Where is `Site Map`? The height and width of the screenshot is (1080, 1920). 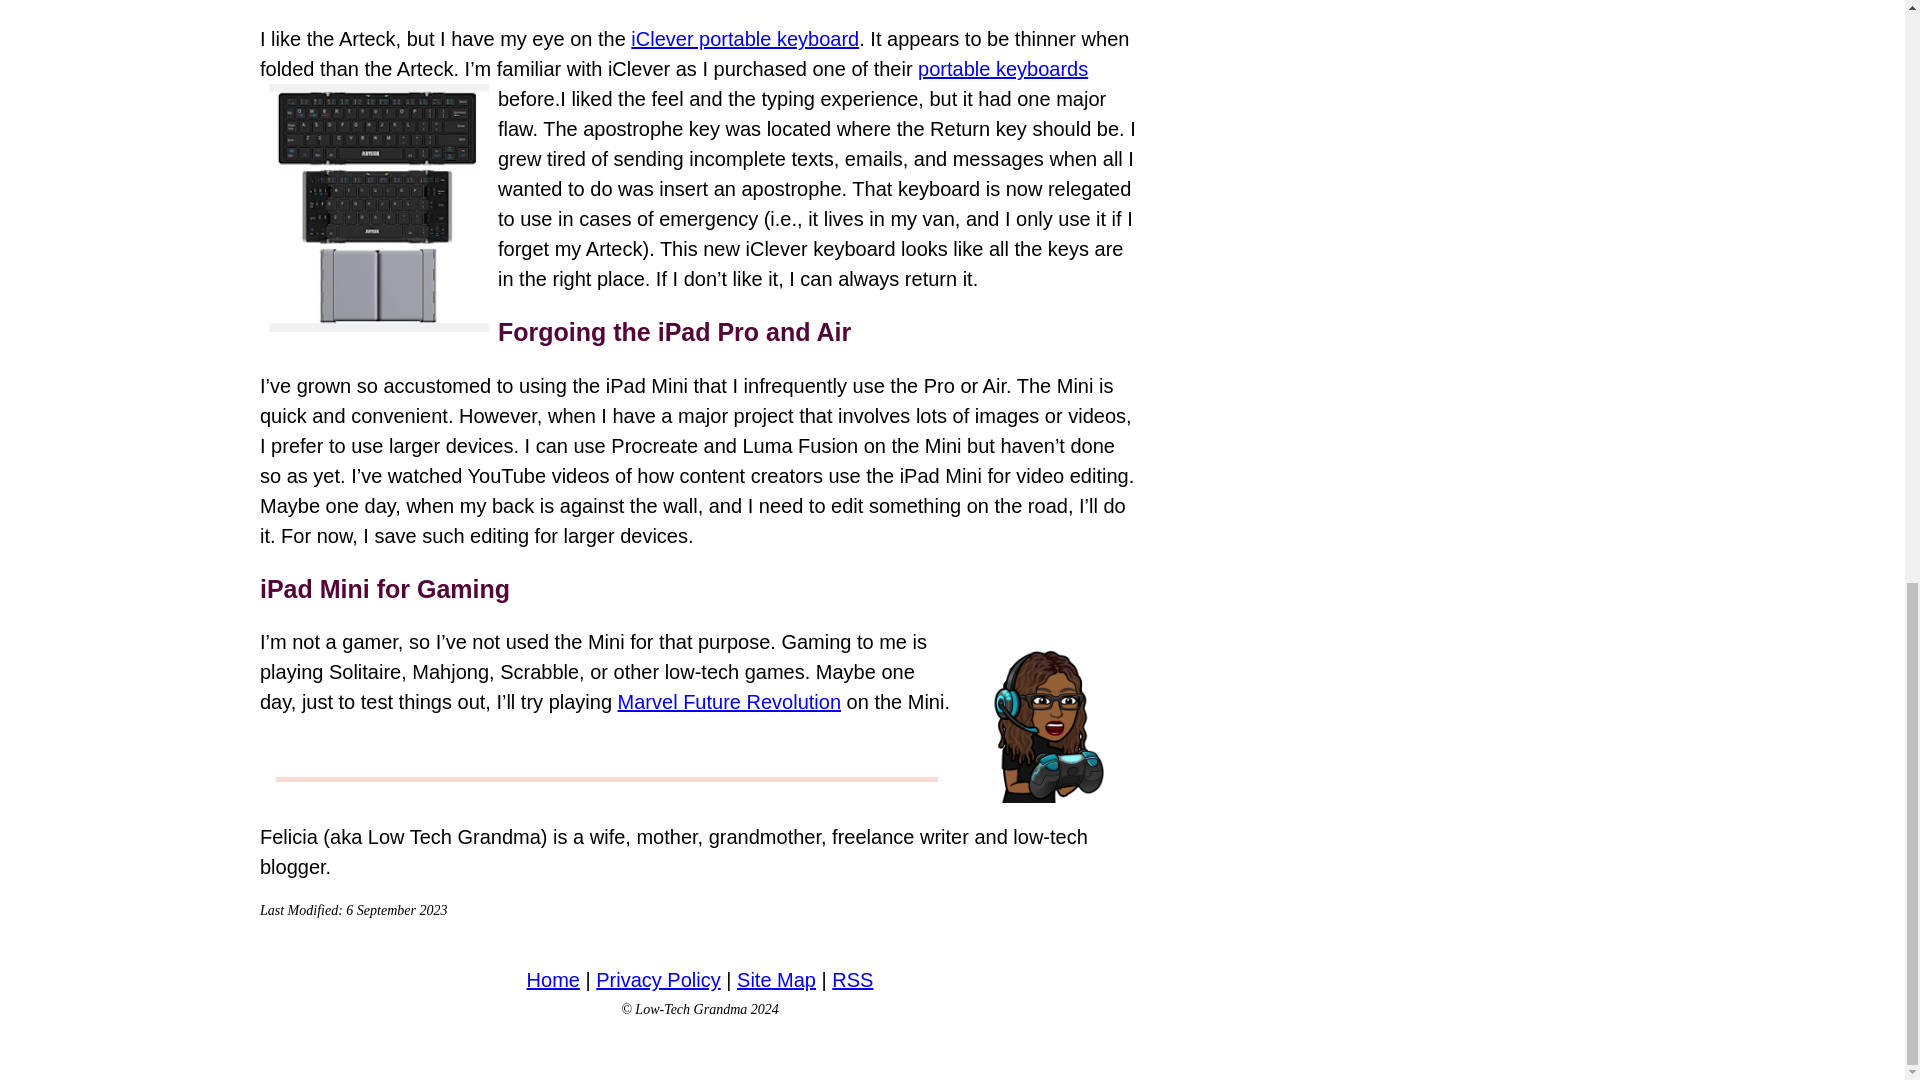 Site Map is located at coordinates (776, 980).